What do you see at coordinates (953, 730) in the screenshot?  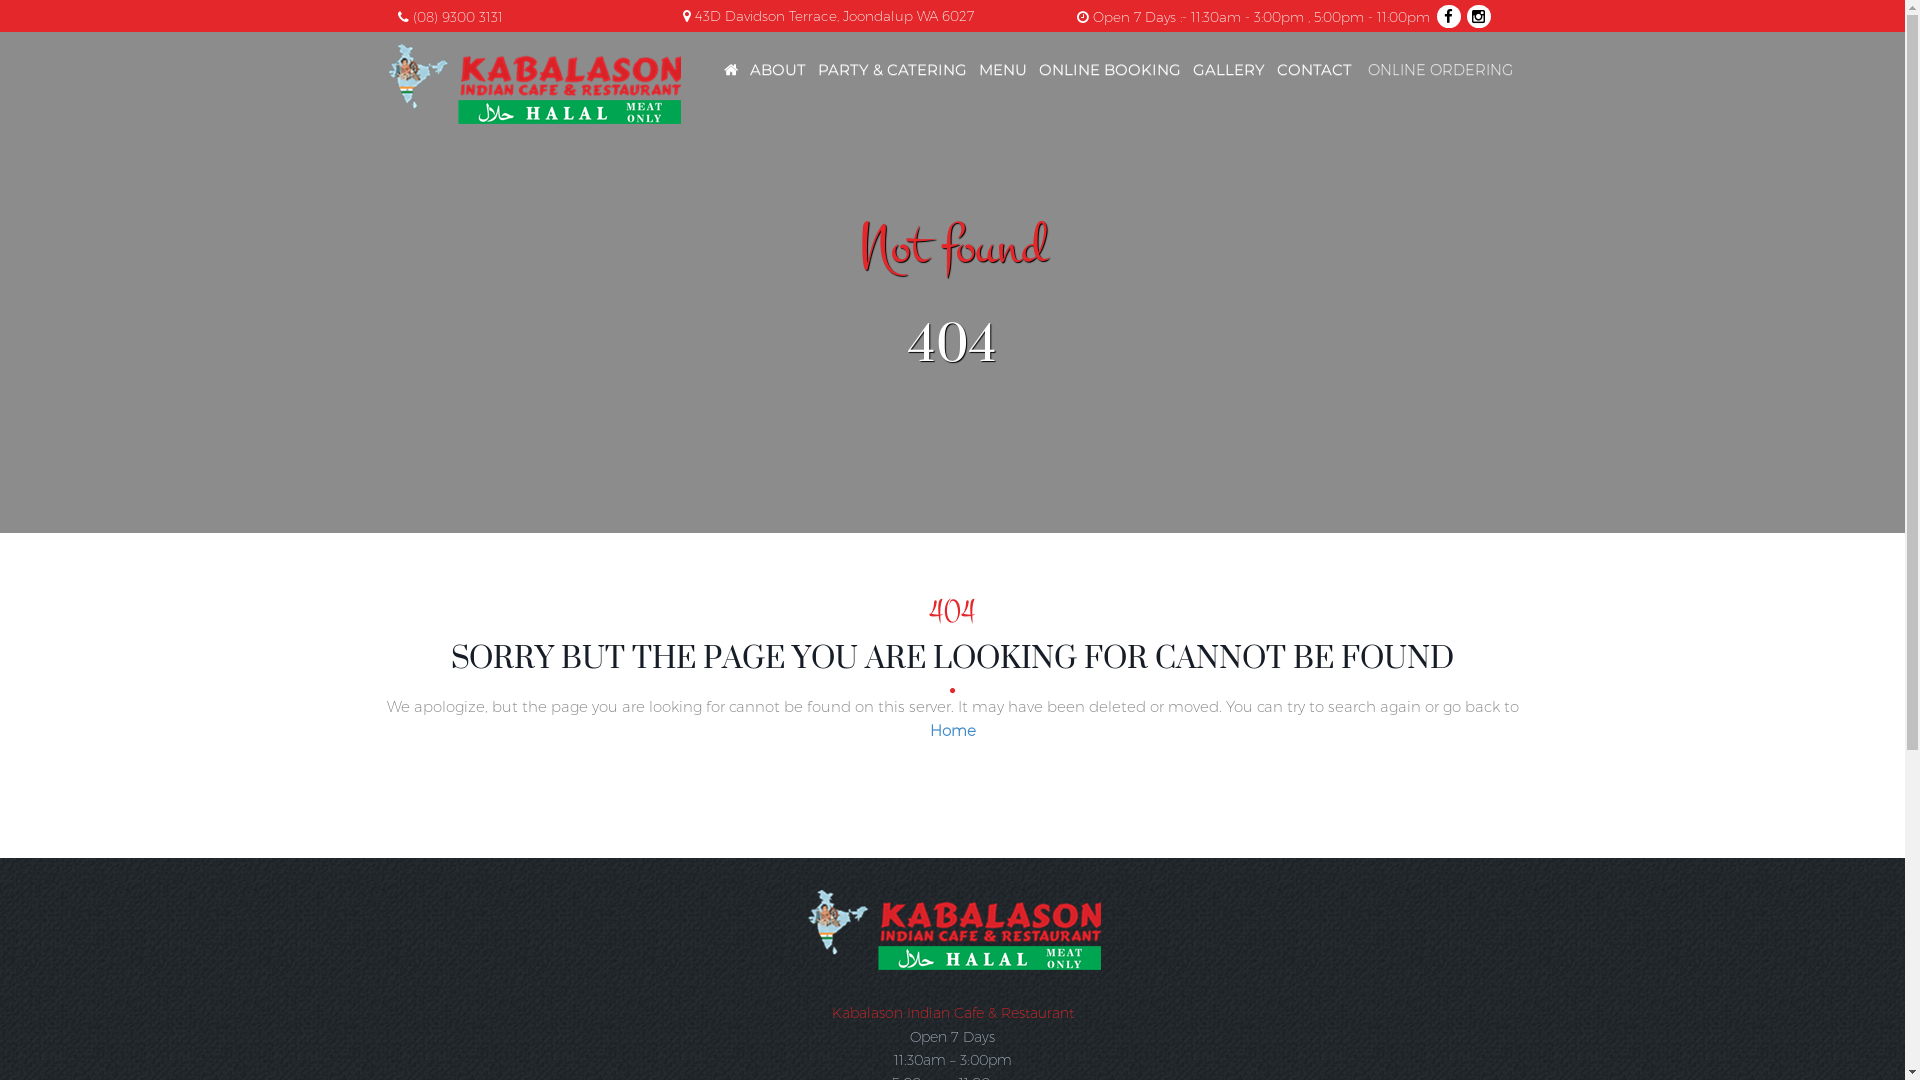 I see `Home` at bounding box center [953, 730].